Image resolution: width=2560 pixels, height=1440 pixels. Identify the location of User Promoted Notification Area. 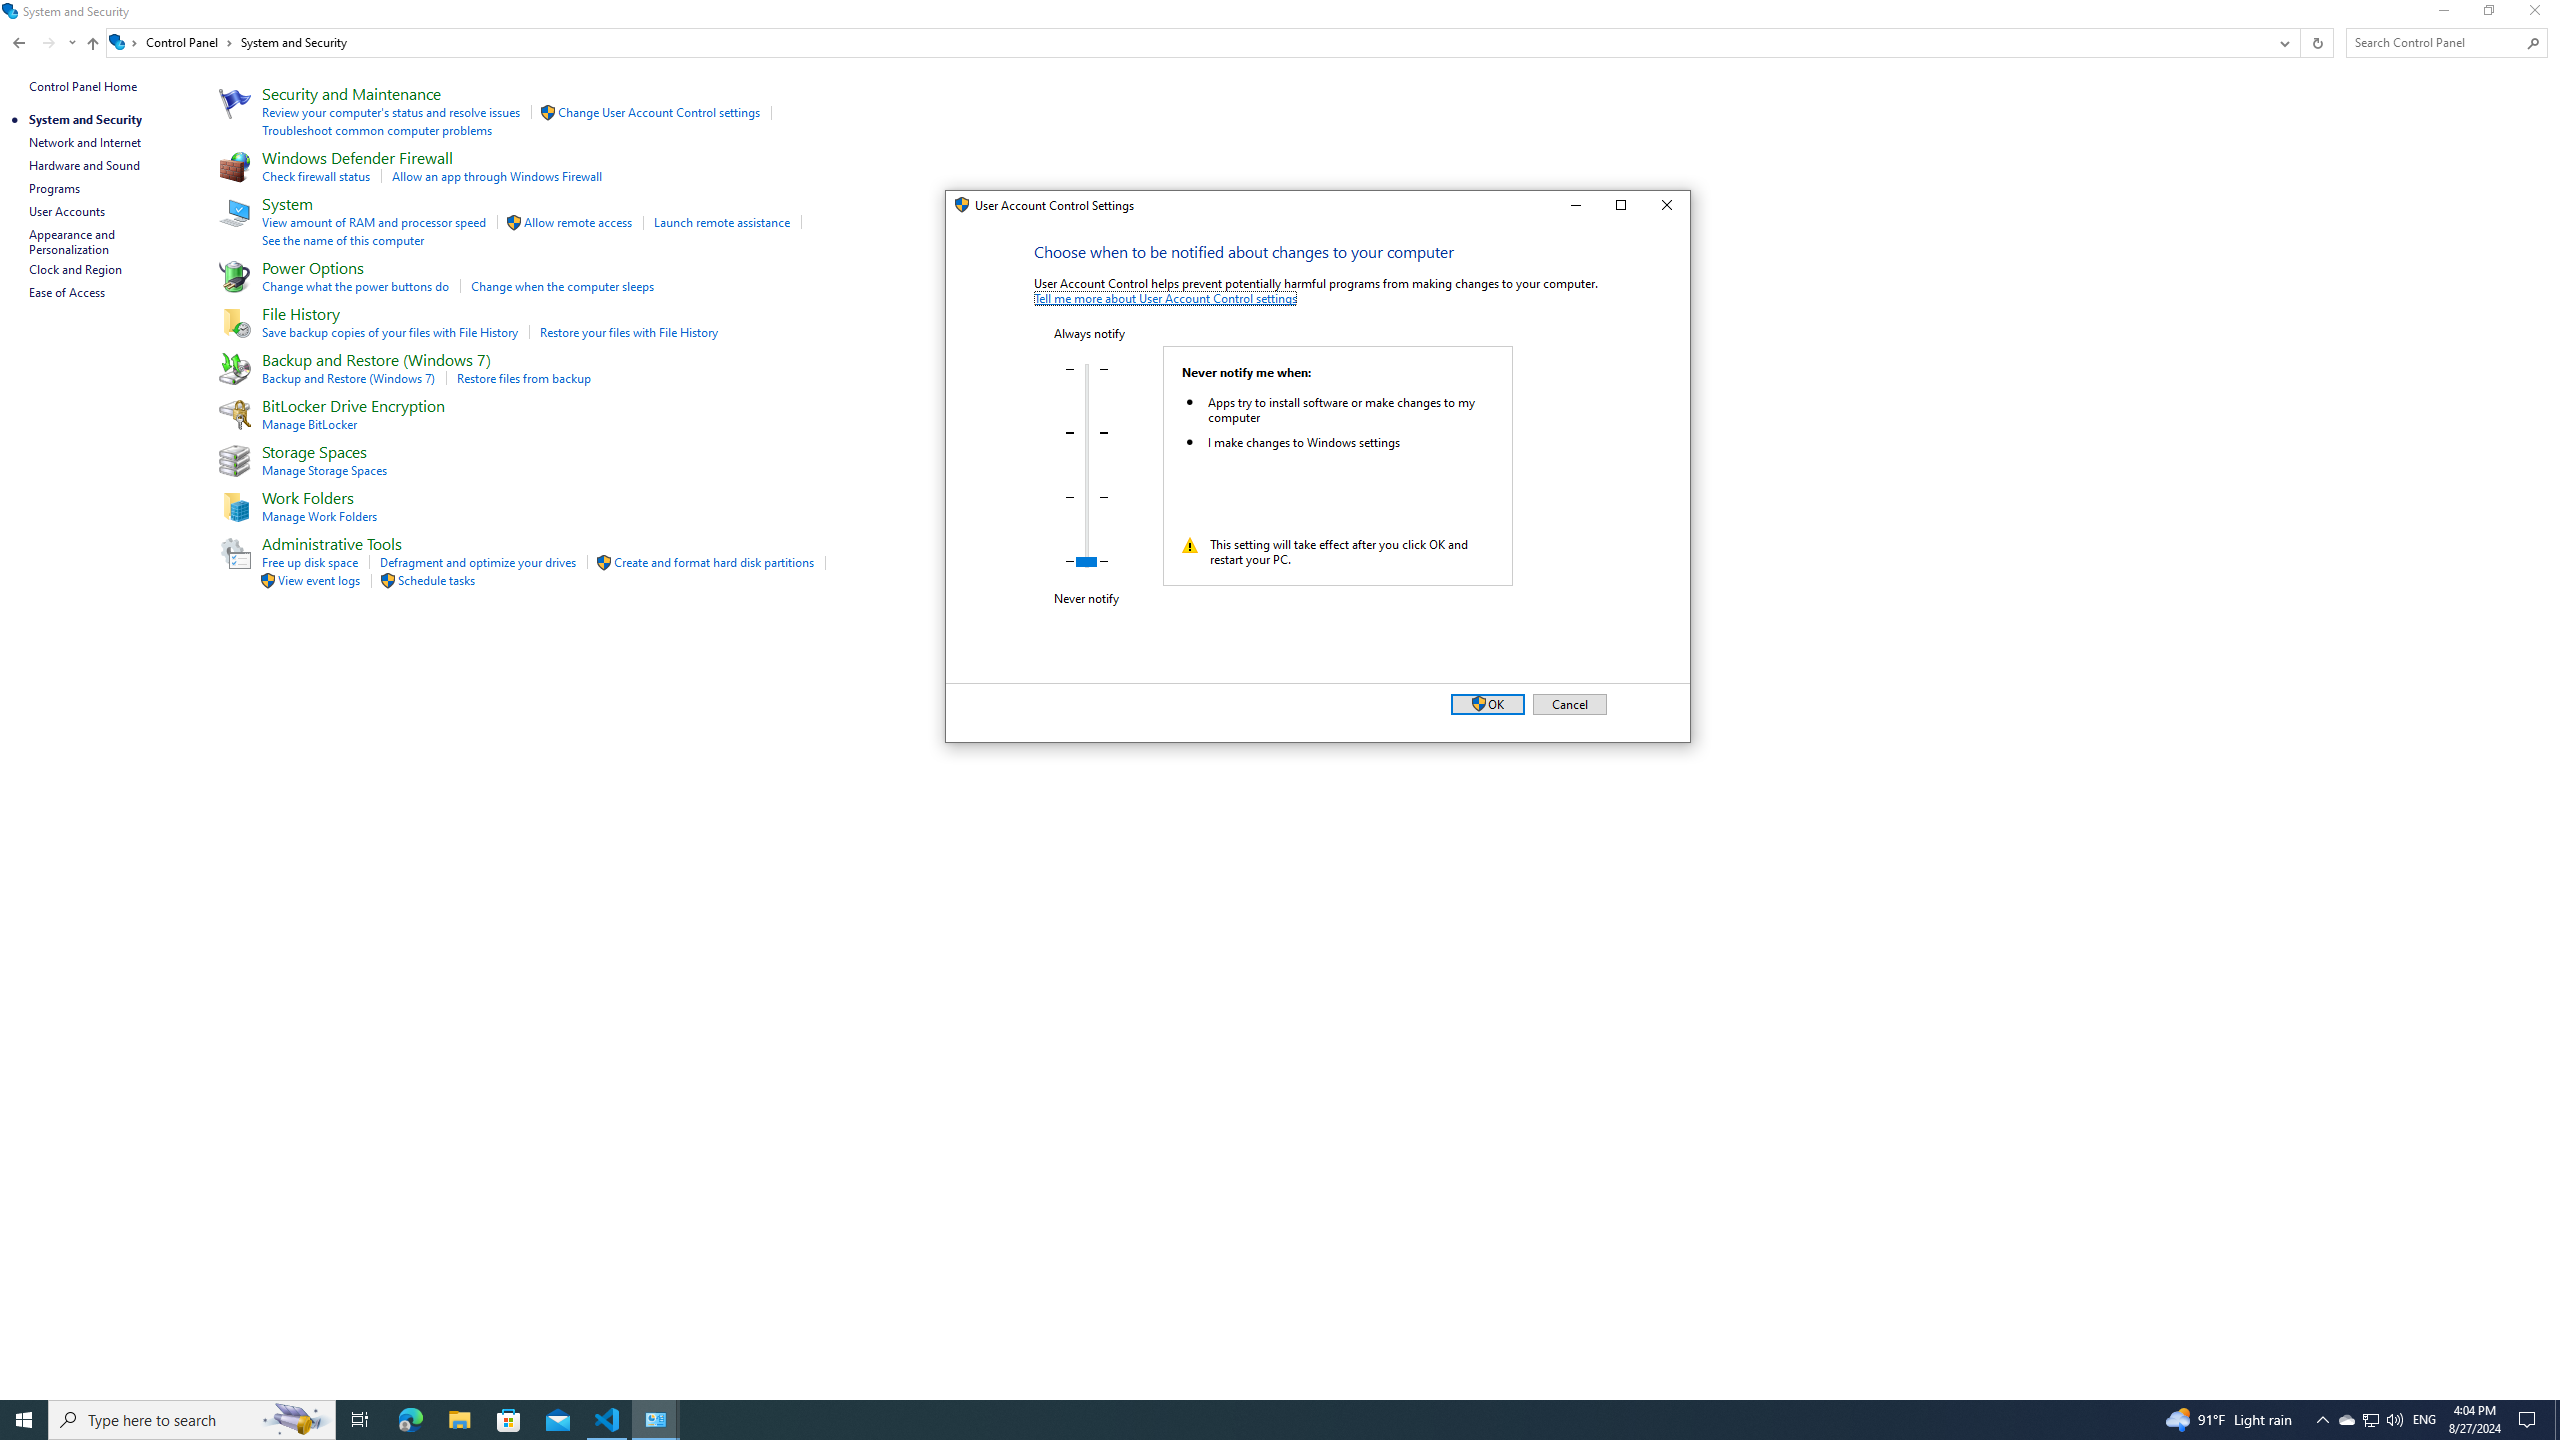
(2370, 1420).